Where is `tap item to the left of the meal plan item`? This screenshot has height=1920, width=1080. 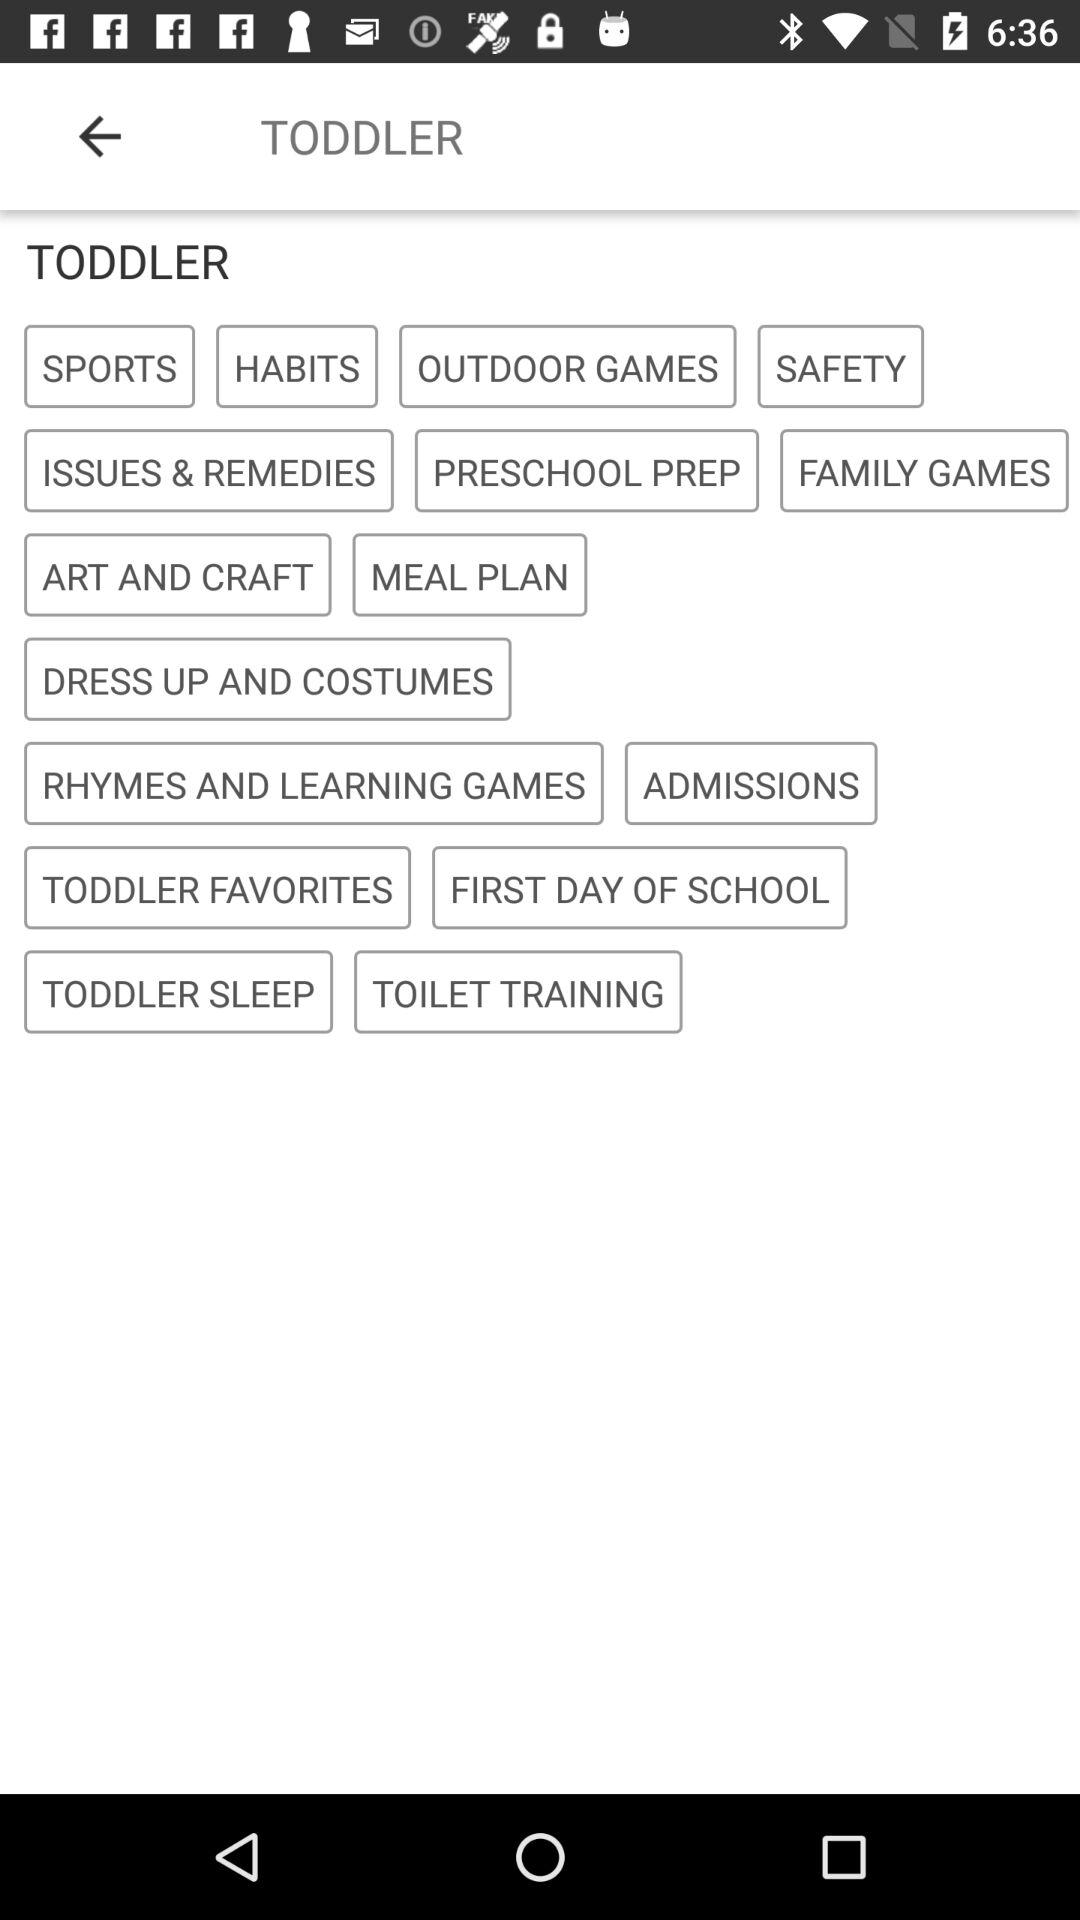 tap item to the left of the meal plan item is located at coordinates (178, 576).